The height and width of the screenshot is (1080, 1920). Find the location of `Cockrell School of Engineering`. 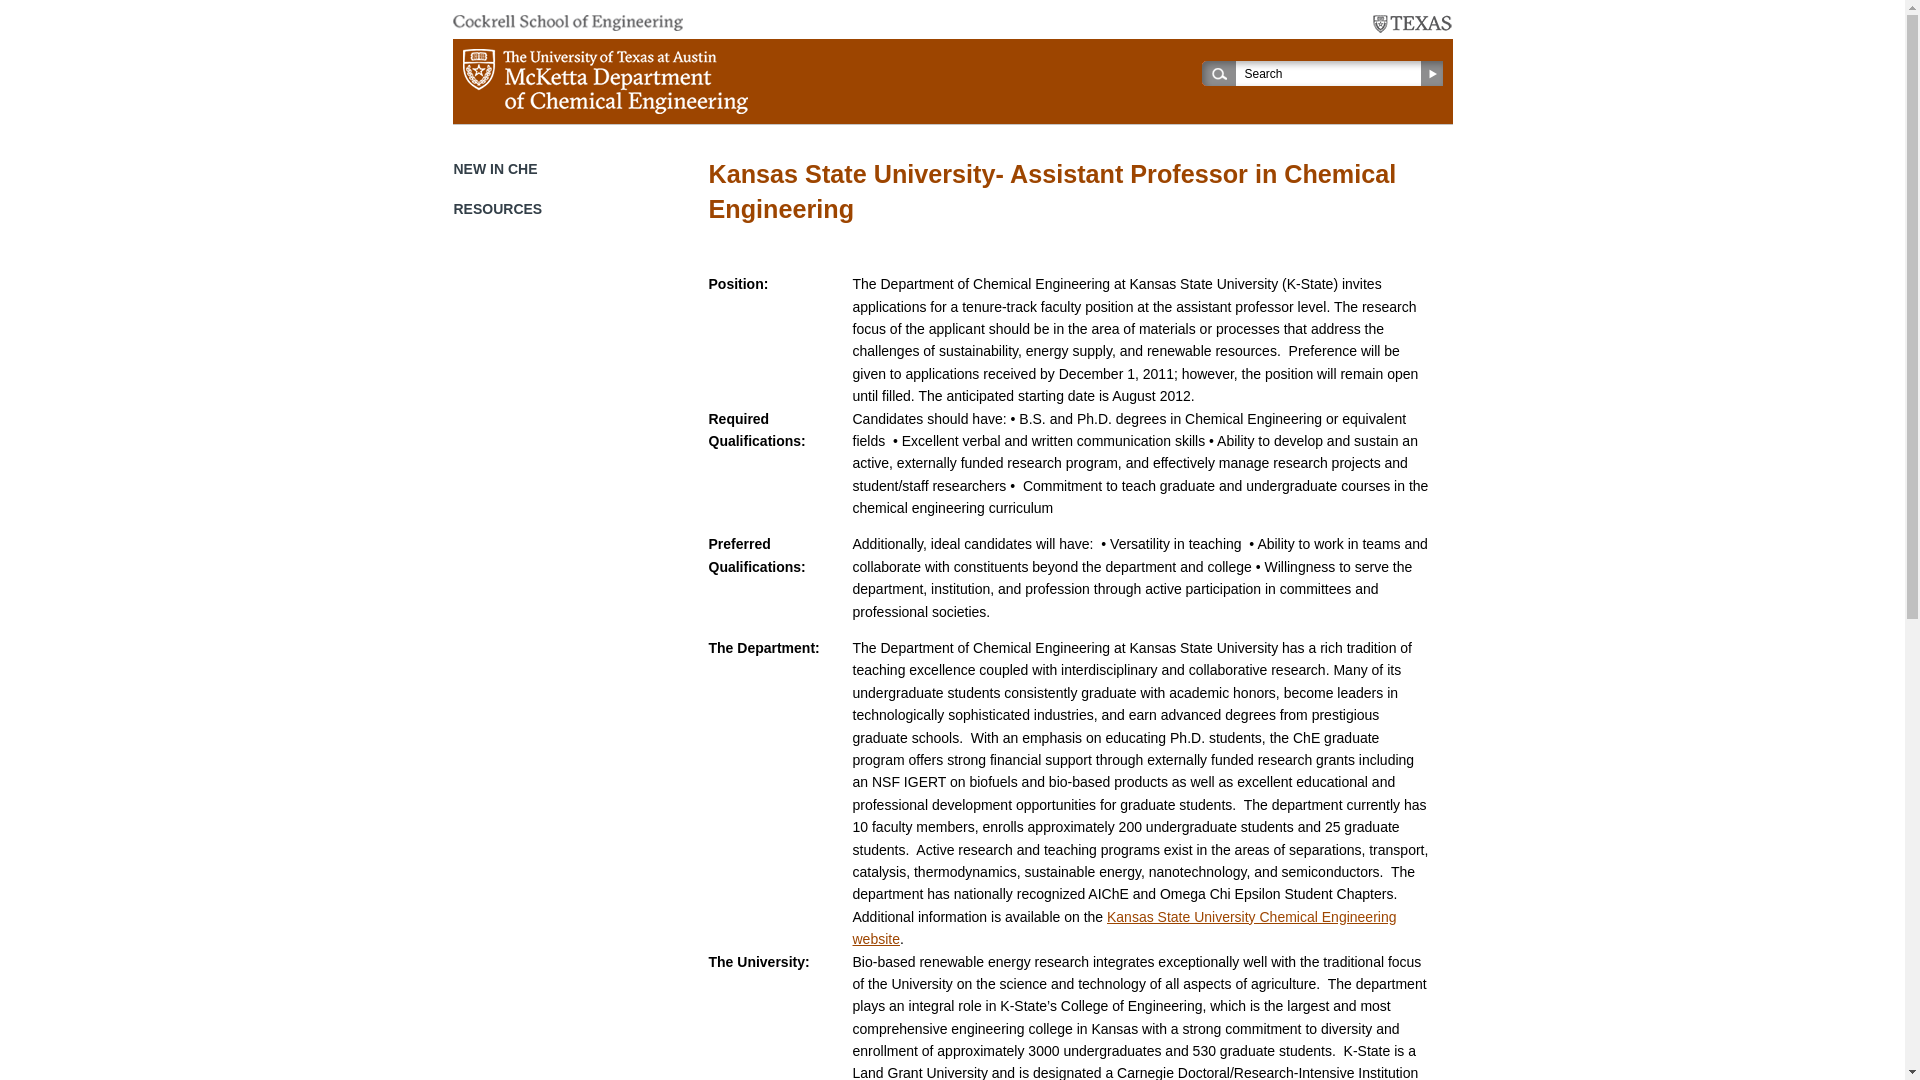

Cockrell School of Engineering is located at coordinates (566, 23).